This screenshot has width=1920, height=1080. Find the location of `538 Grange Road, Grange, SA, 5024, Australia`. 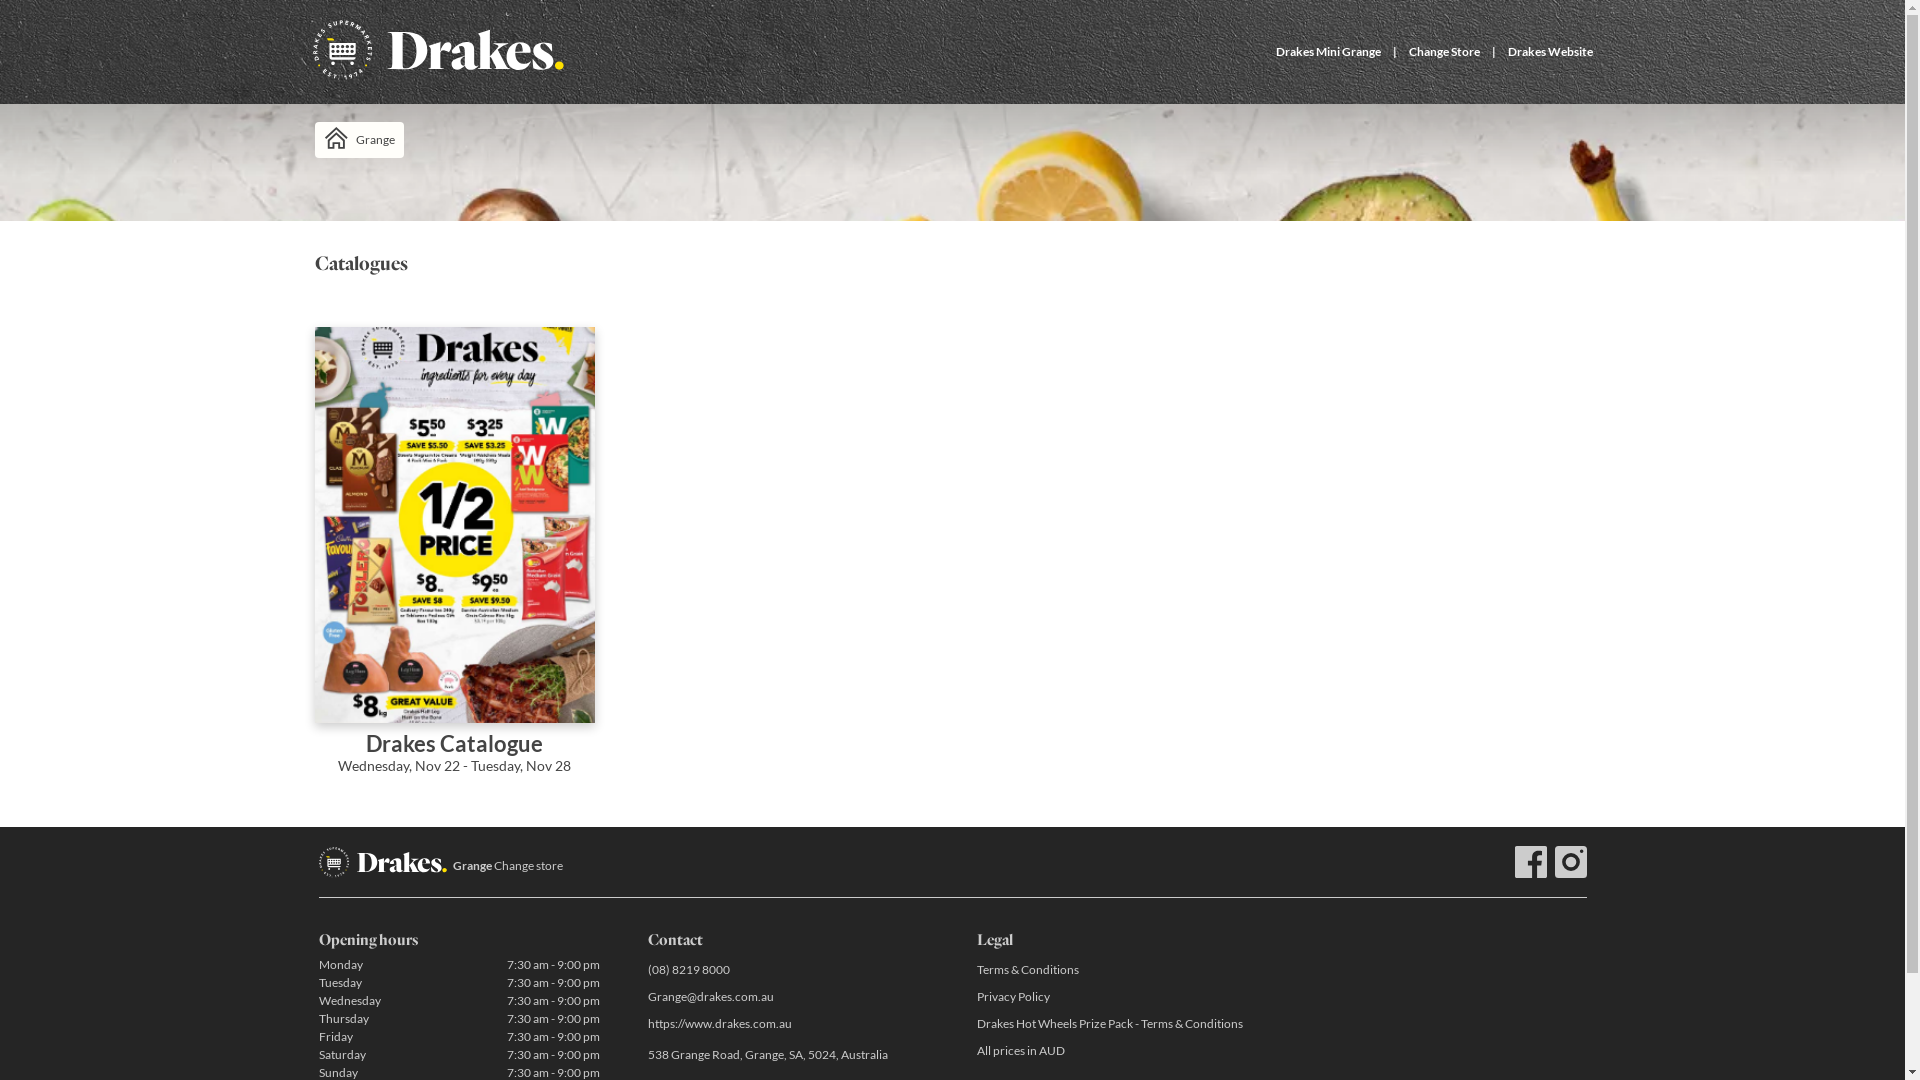

538 Grange Road, Grange, SA, 5024, Australia is located at coordinates (788, 1056).